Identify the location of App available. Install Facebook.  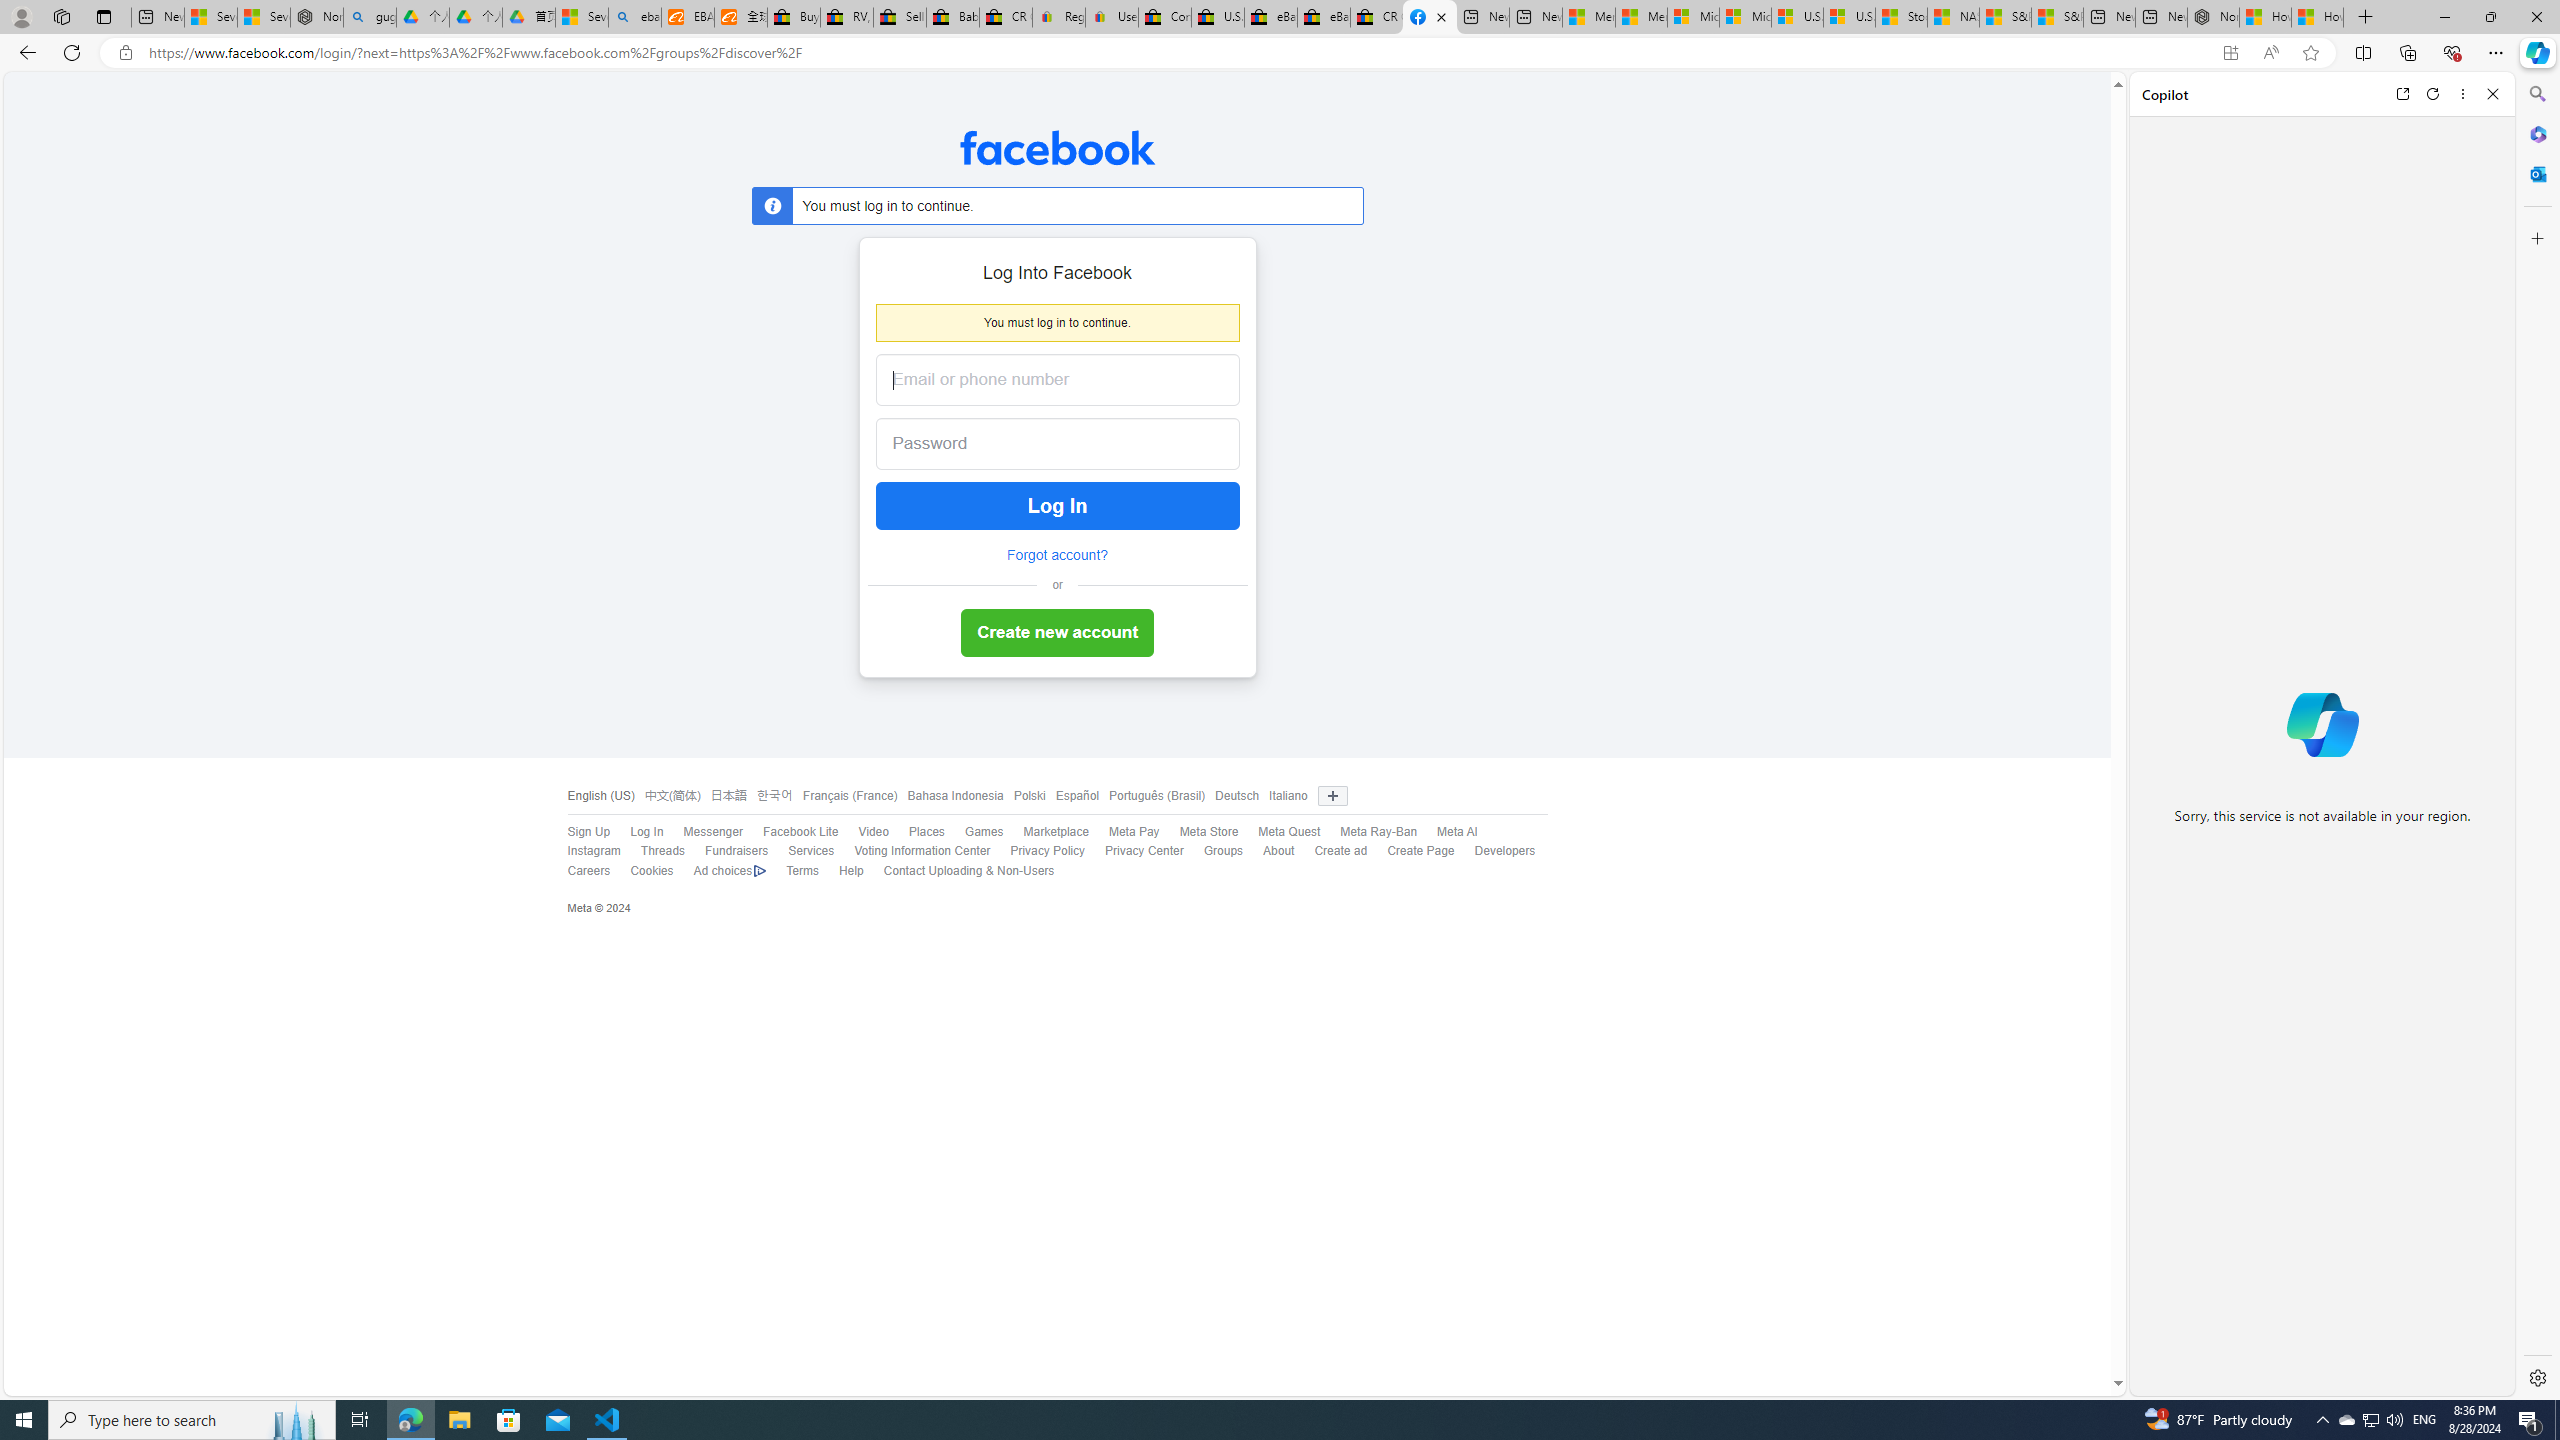
(2230, 53).